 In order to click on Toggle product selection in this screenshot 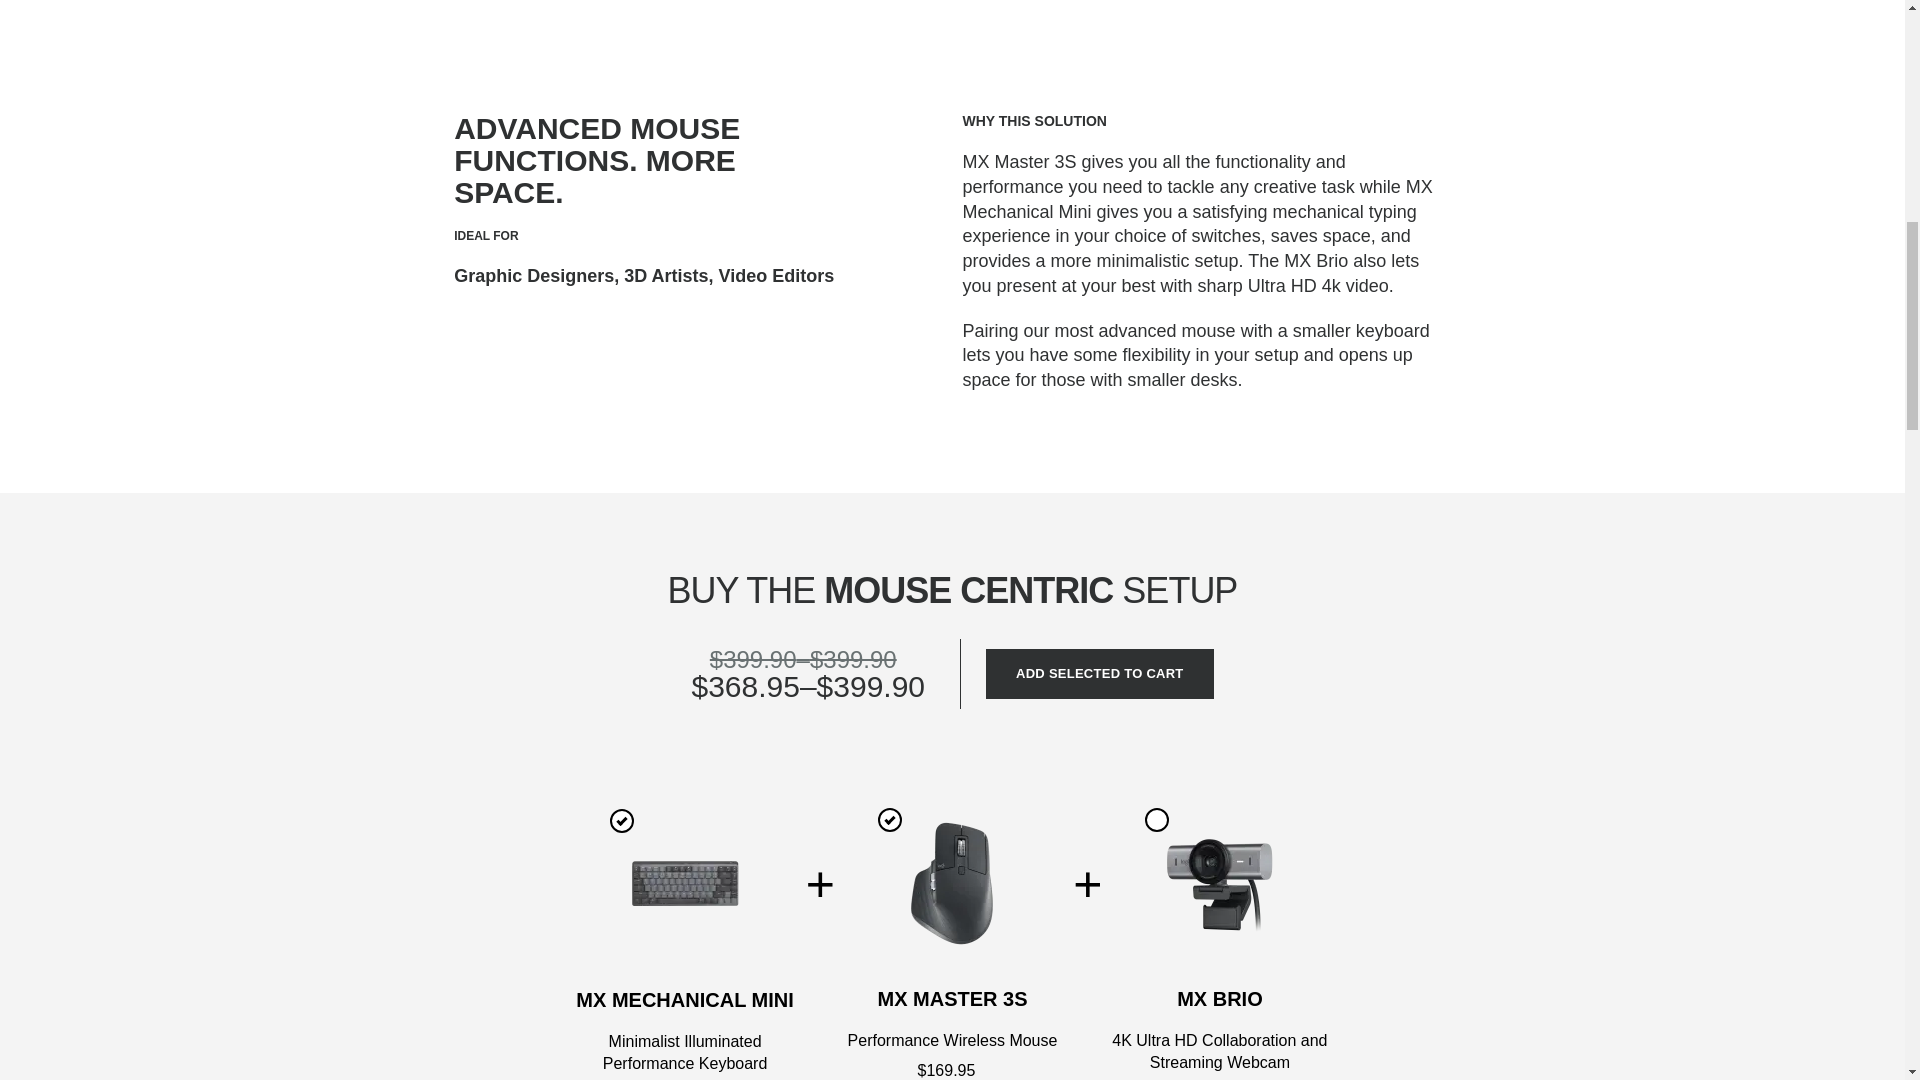, I will do `click(622, 820)`.